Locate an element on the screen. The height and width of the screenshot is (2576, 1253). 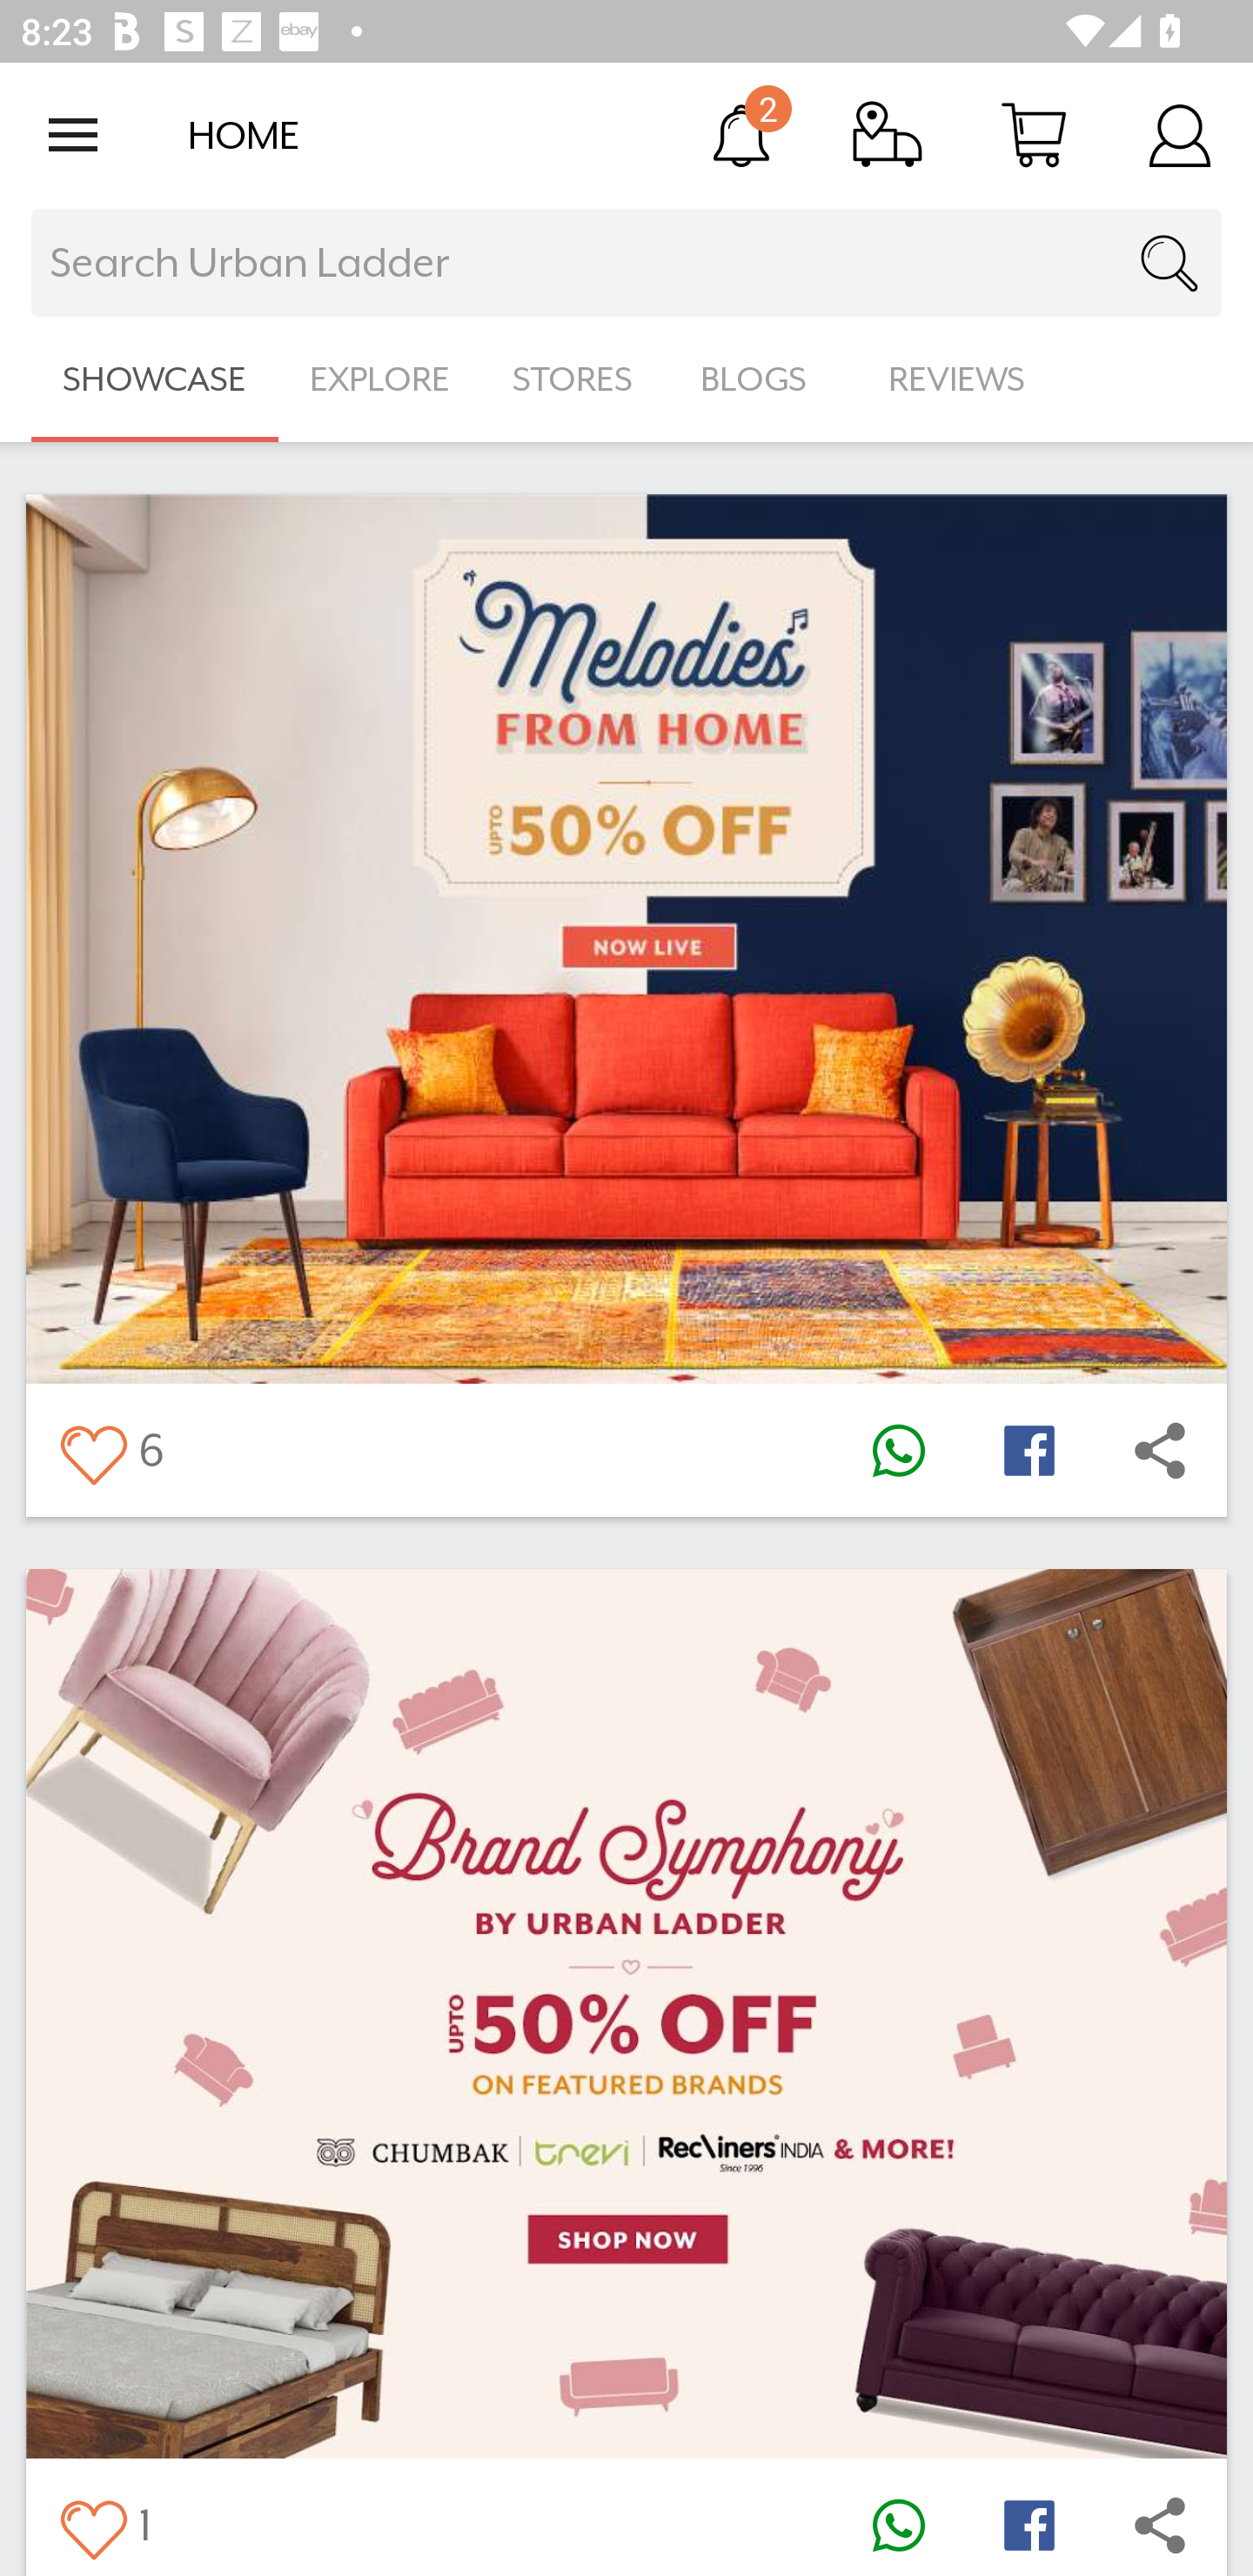
 is located at coordinates (1029, 2524).